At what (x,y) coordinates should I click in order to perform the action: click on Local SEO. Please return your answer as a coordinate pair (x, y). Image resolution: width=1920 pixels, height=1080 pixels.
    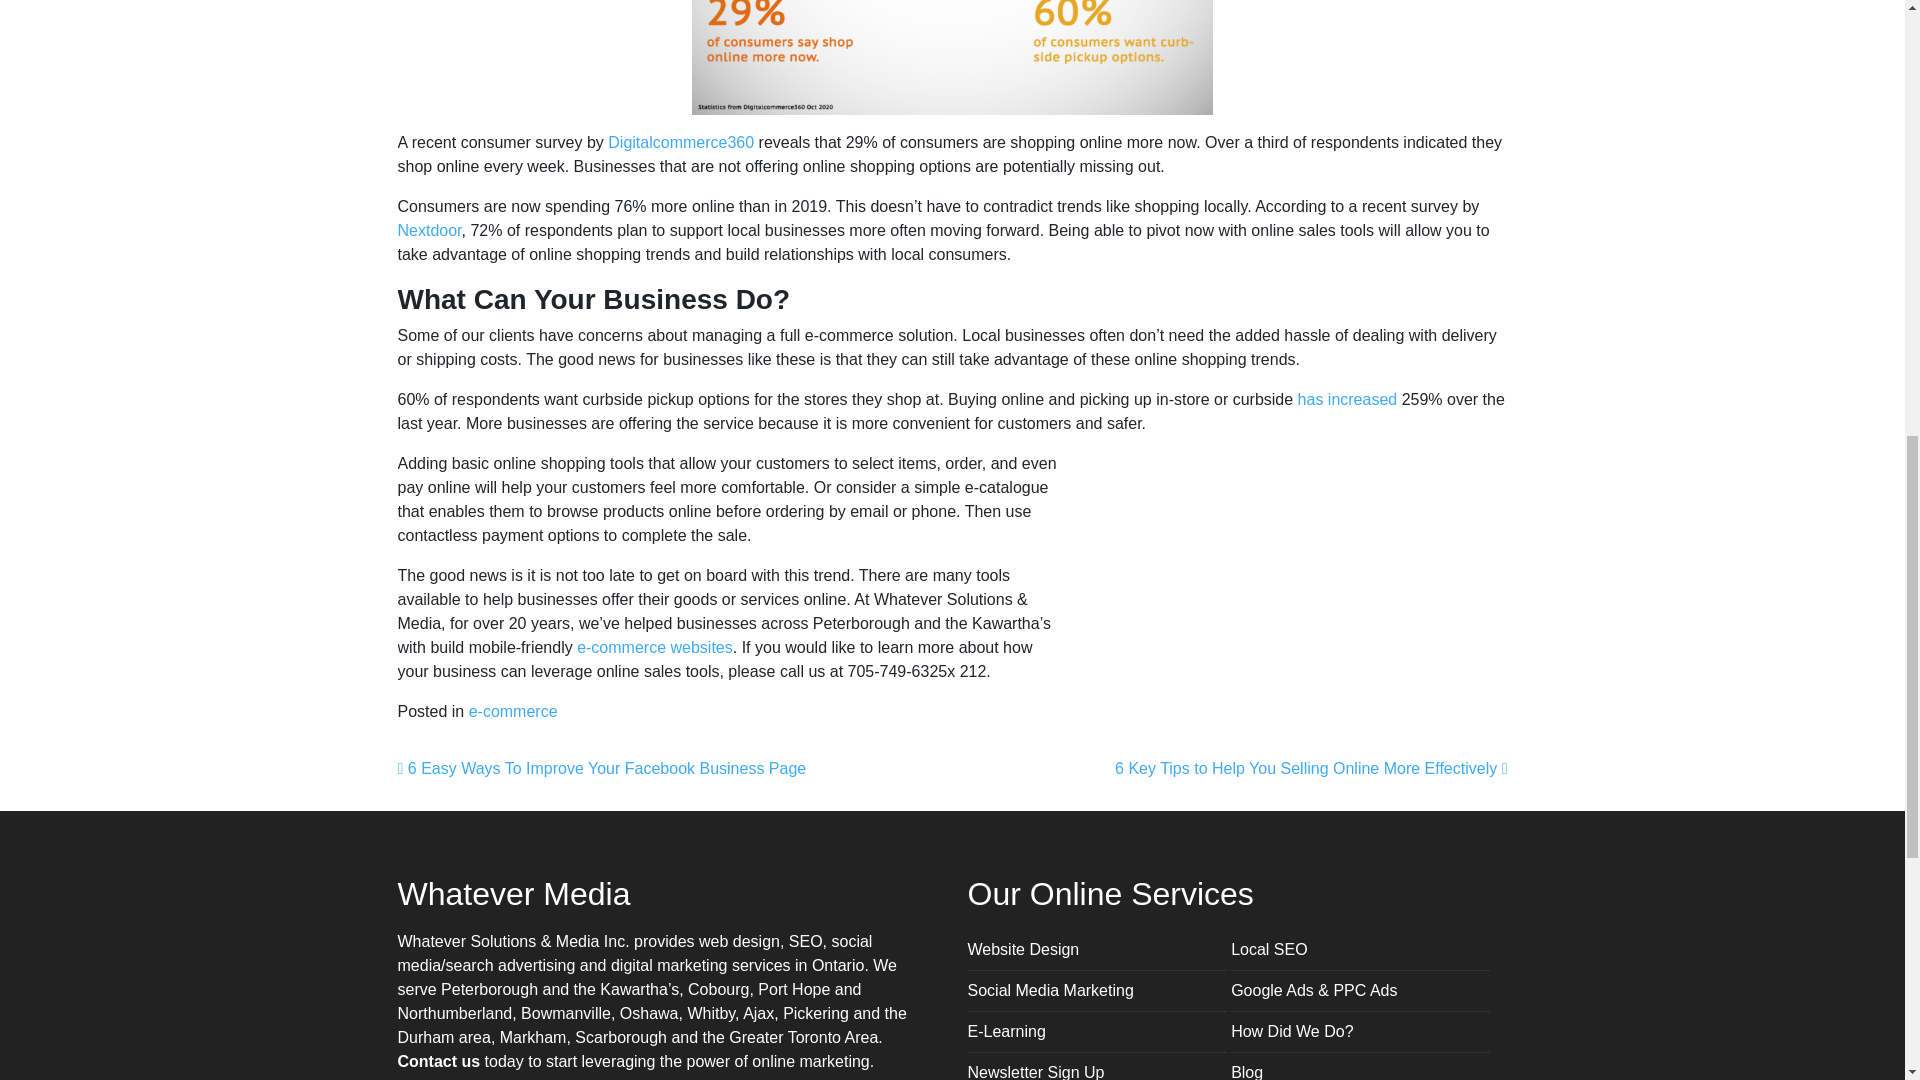
    Looking at the image, I should click on (1268, 948).